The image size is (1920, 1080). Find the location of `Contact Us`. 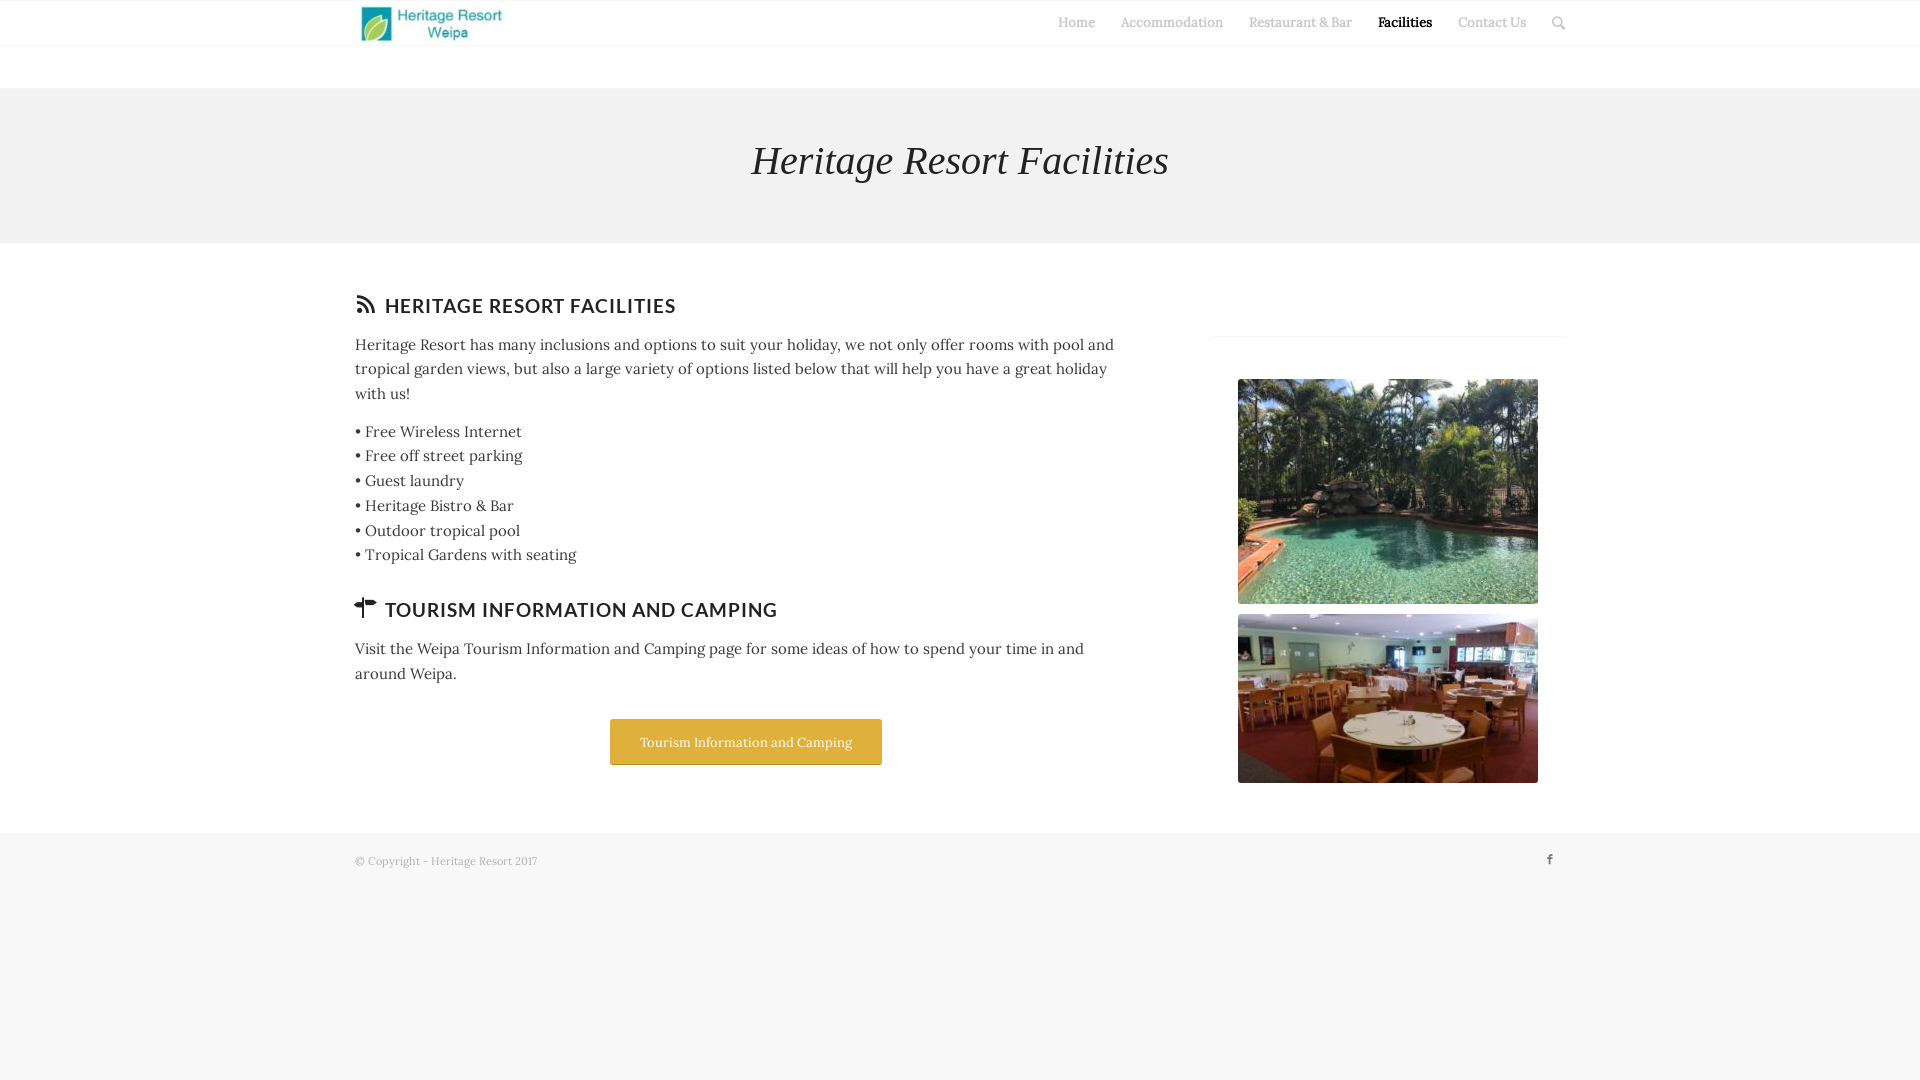

Contact Us is located at coordinates (1492, 23).